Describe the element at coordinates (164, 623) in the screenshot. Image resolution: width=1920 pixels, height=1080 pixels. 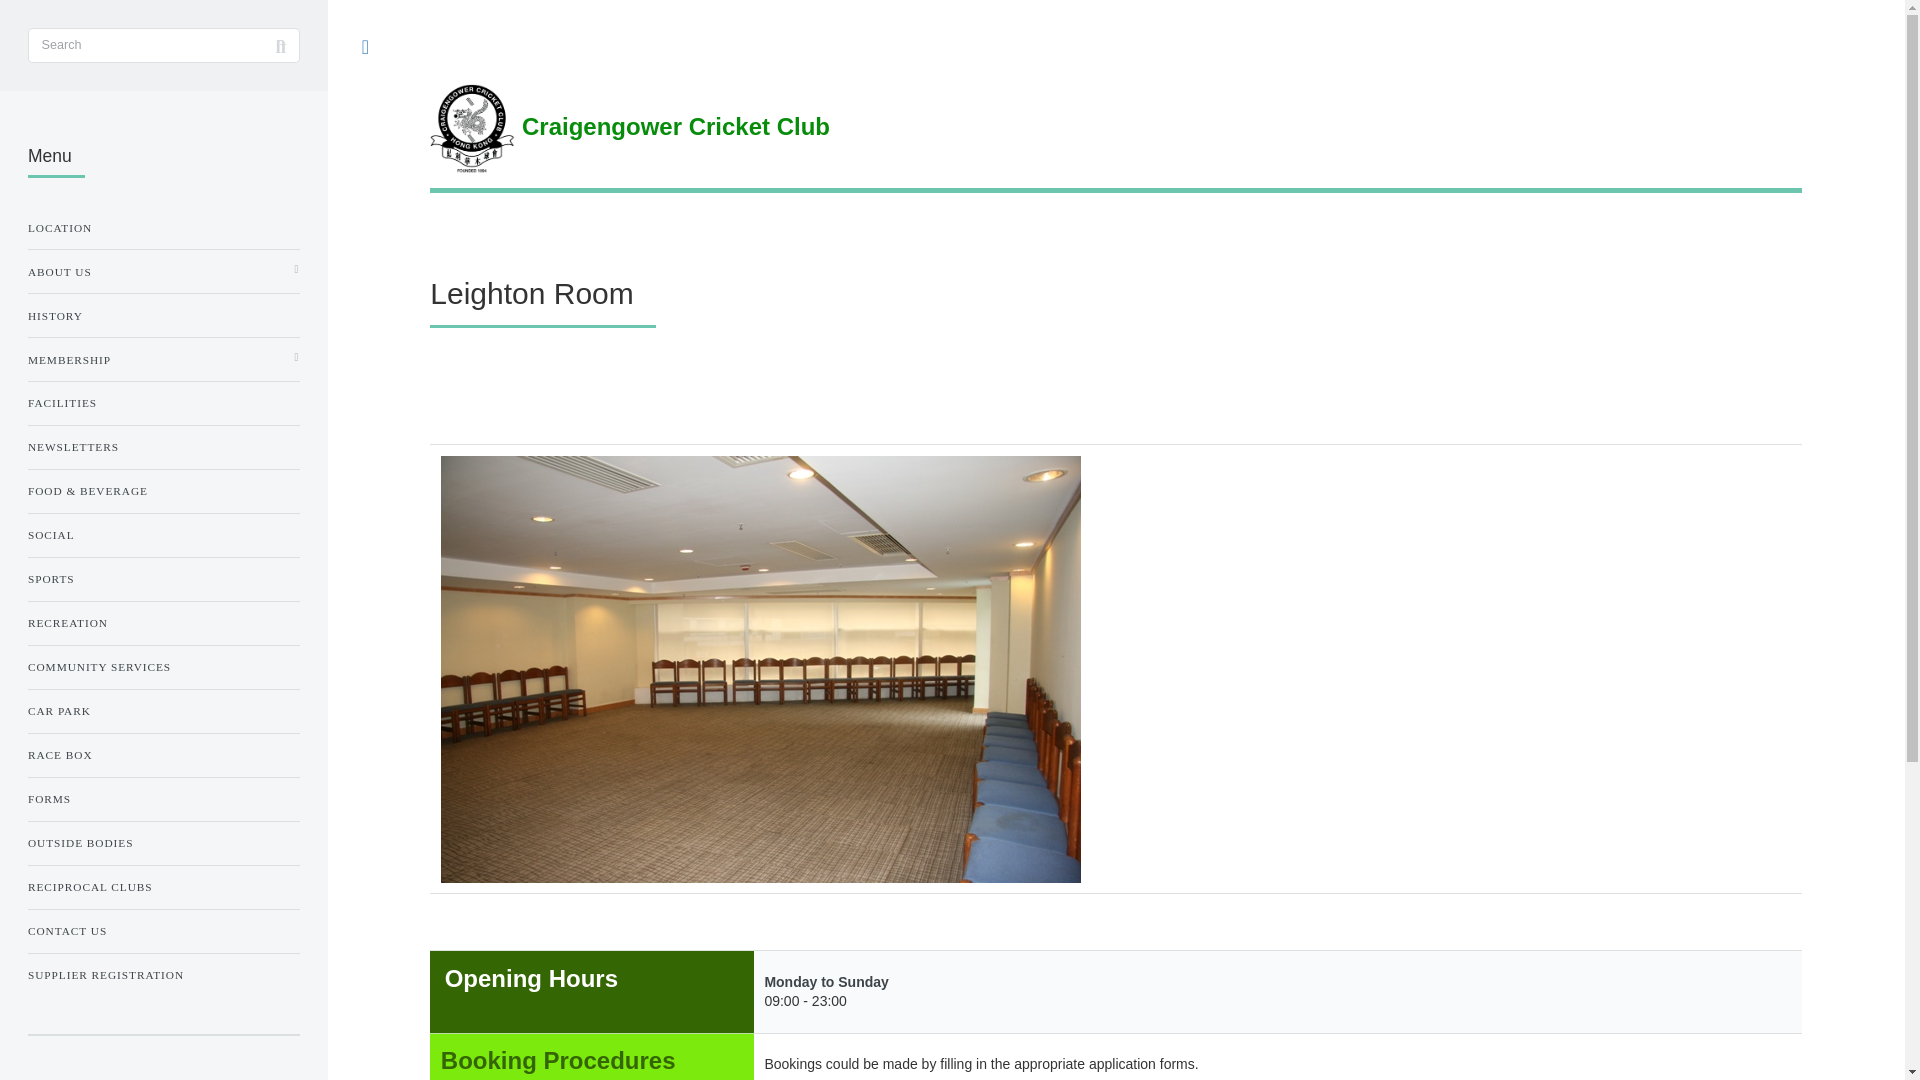
I see `RECREATION` at that location.